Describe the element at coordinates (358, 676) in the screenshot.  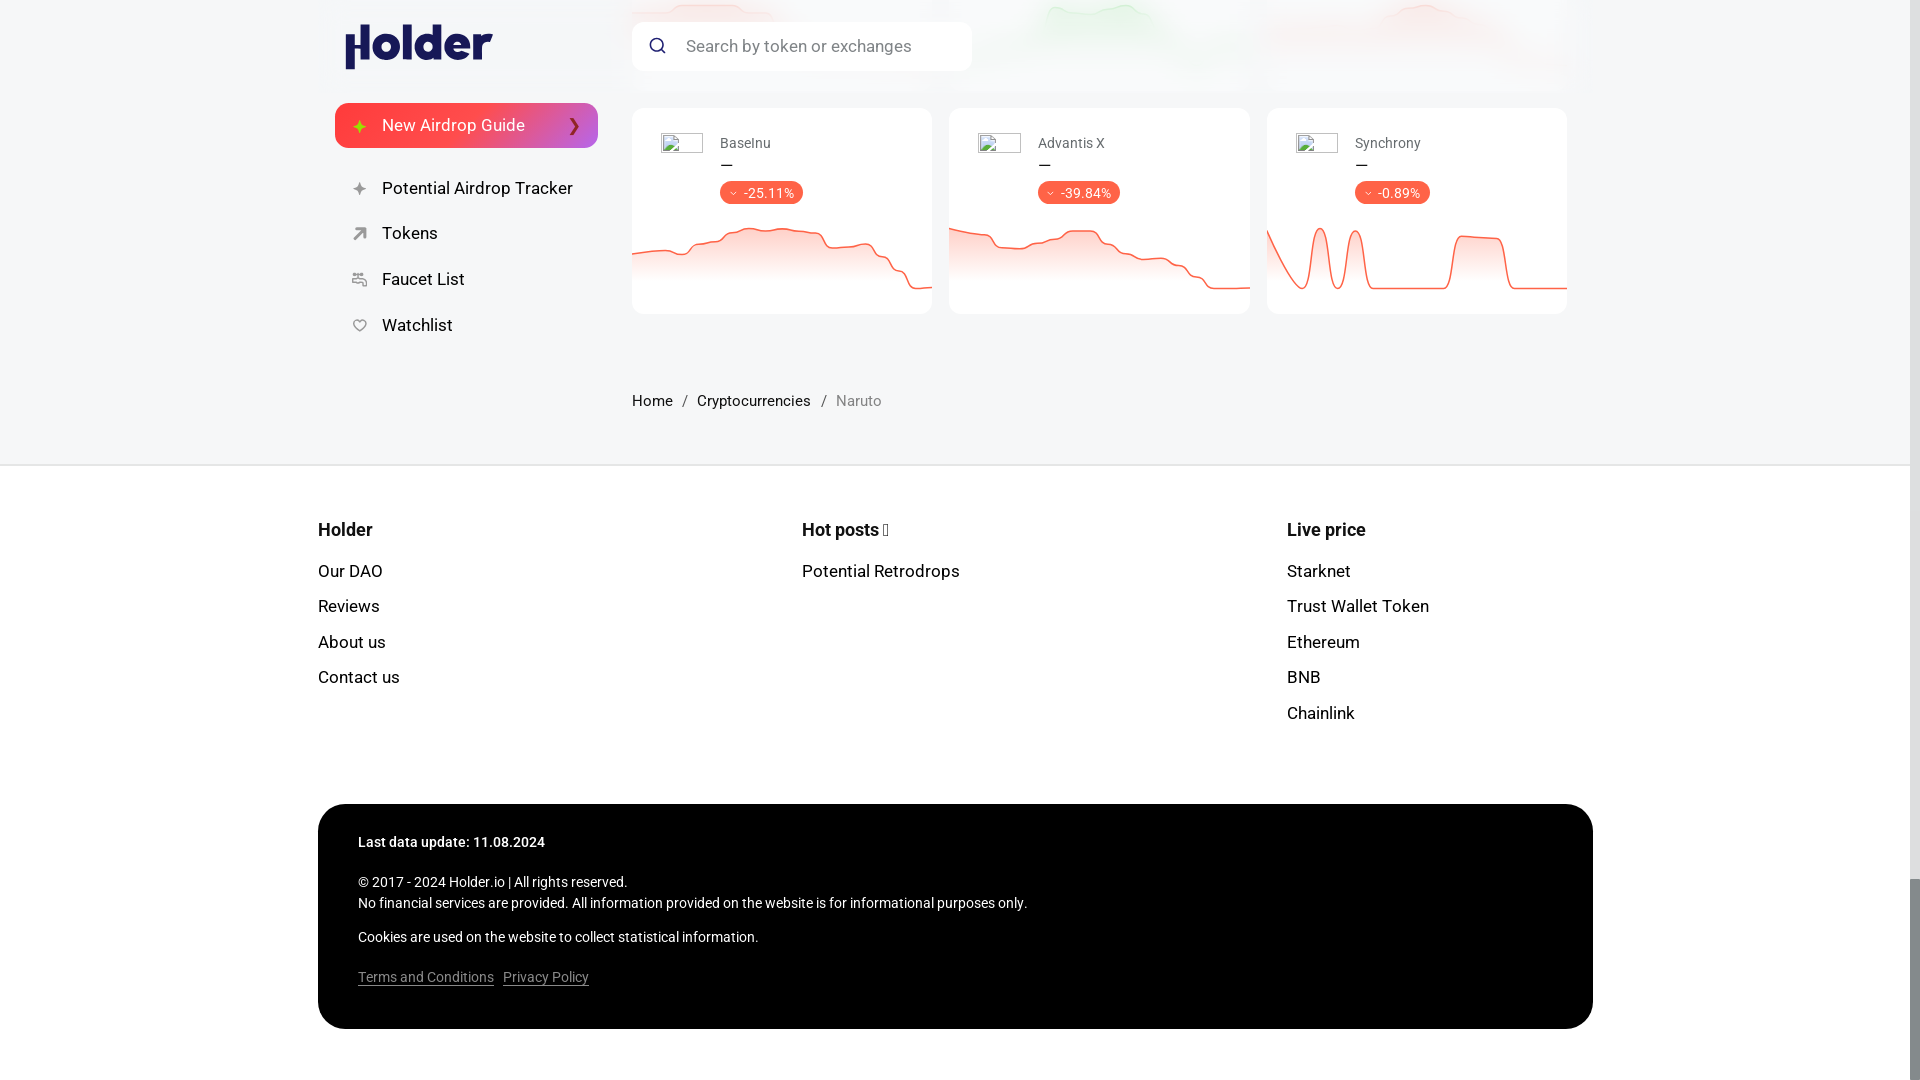
I see `Contact us` at that location.